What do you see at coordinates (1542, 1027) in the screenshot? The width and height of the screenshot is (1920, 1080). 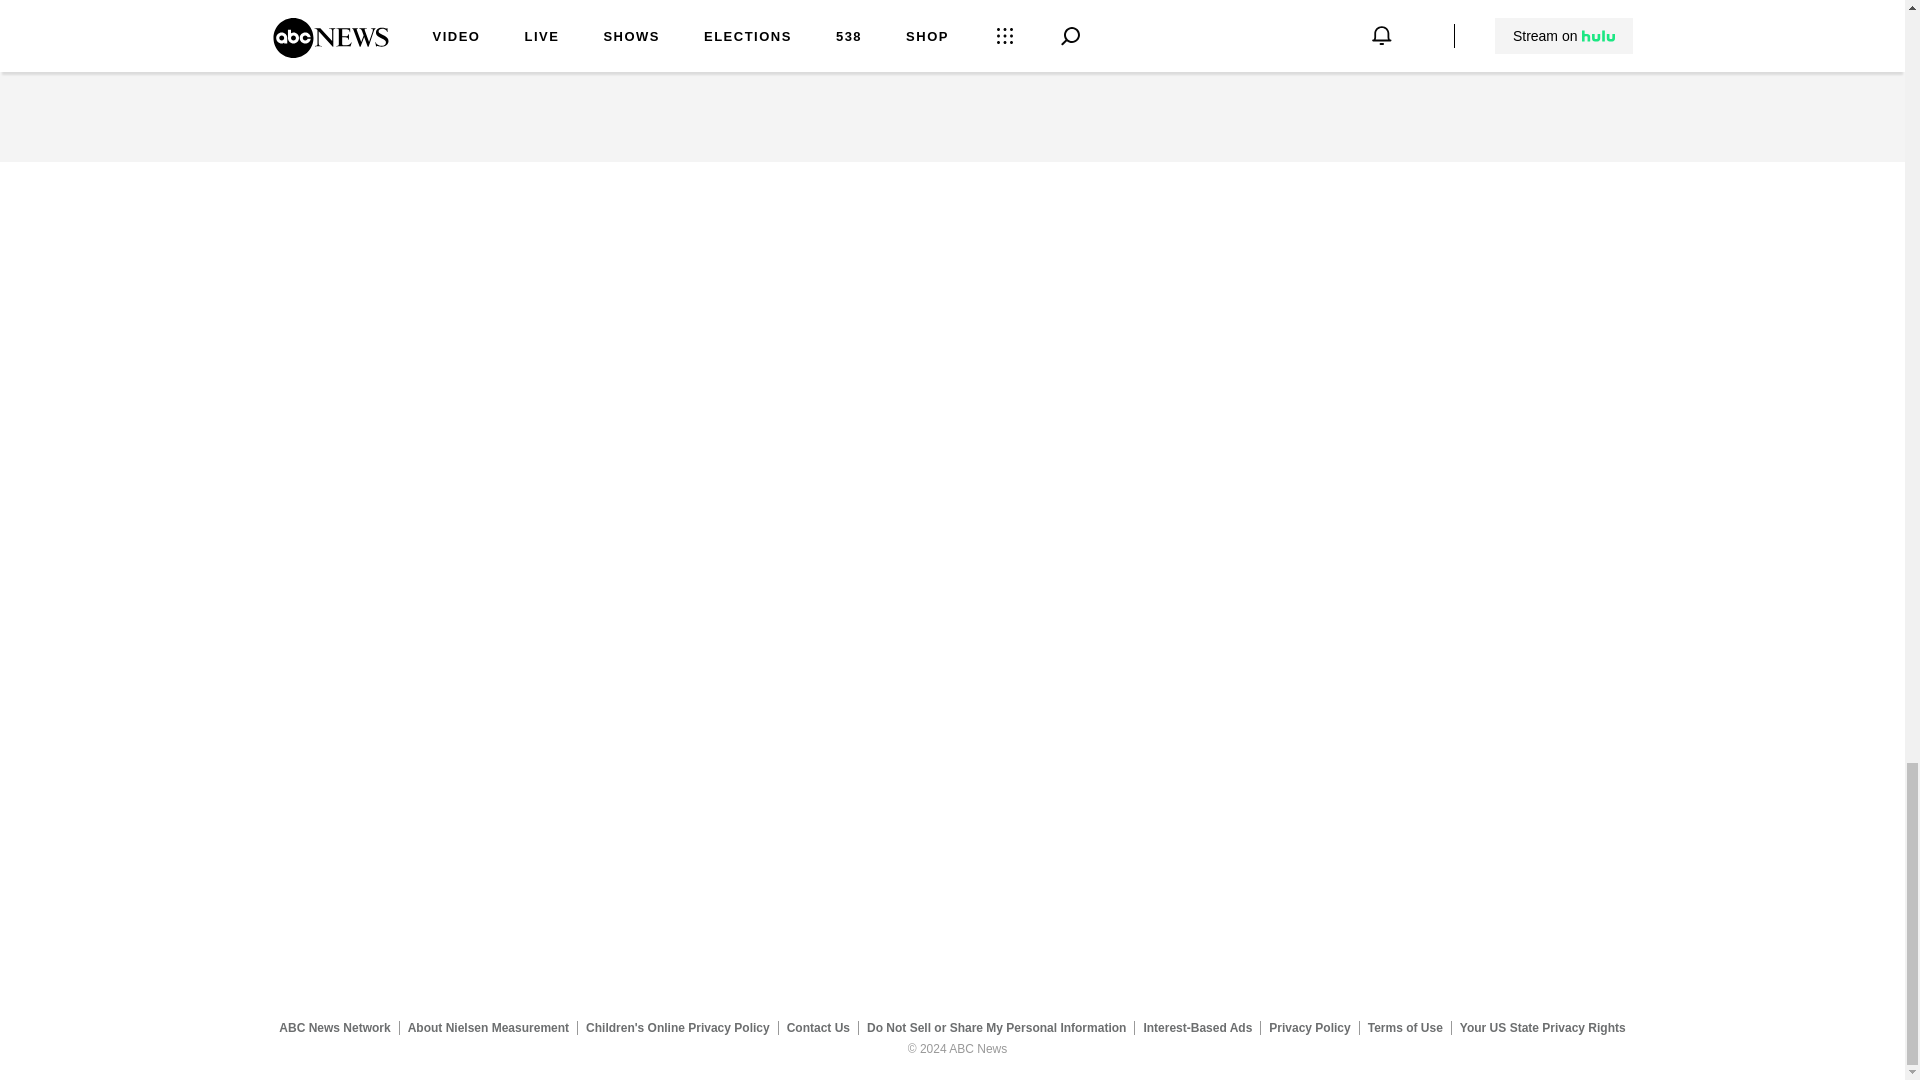 I see `Your US State Privacy Rights` at bounding box center [1542, 1027].